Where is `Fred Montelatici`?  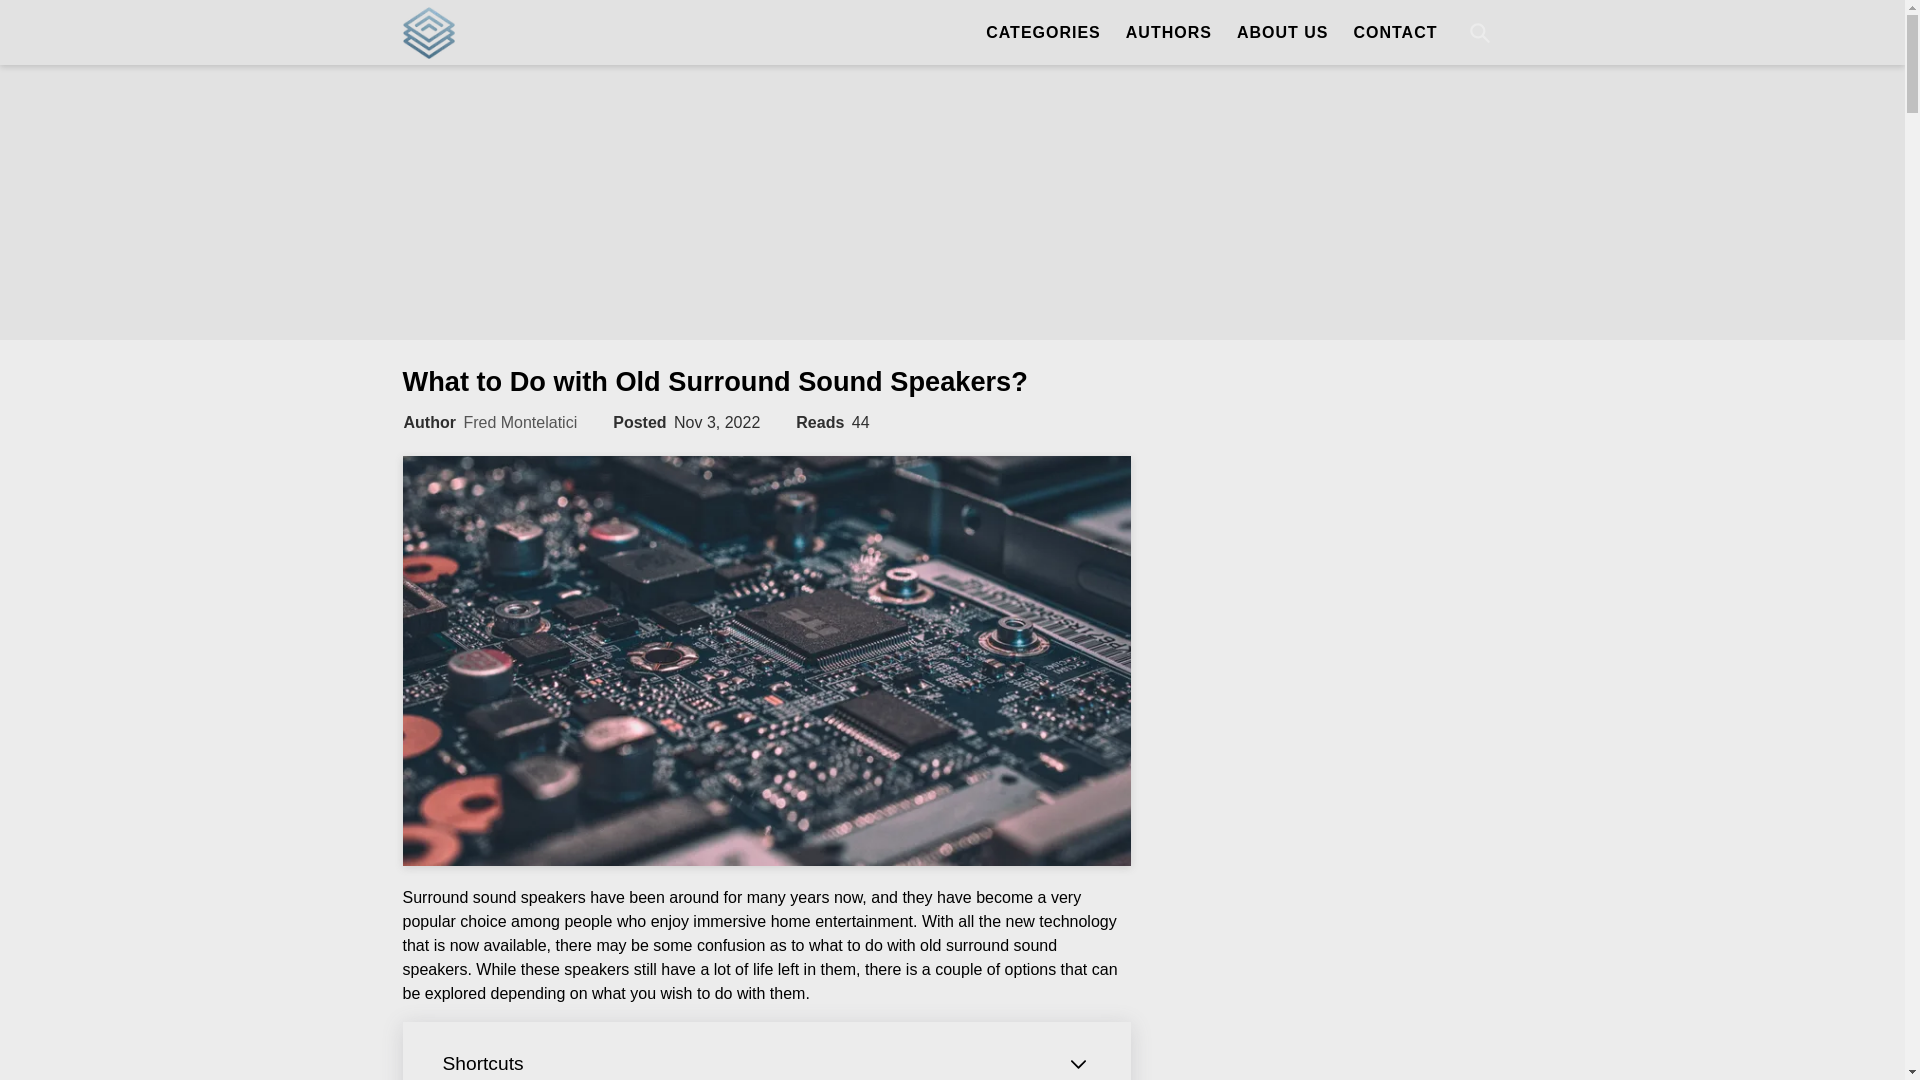
Fred Montelatici is located at coordinates (520, 422).